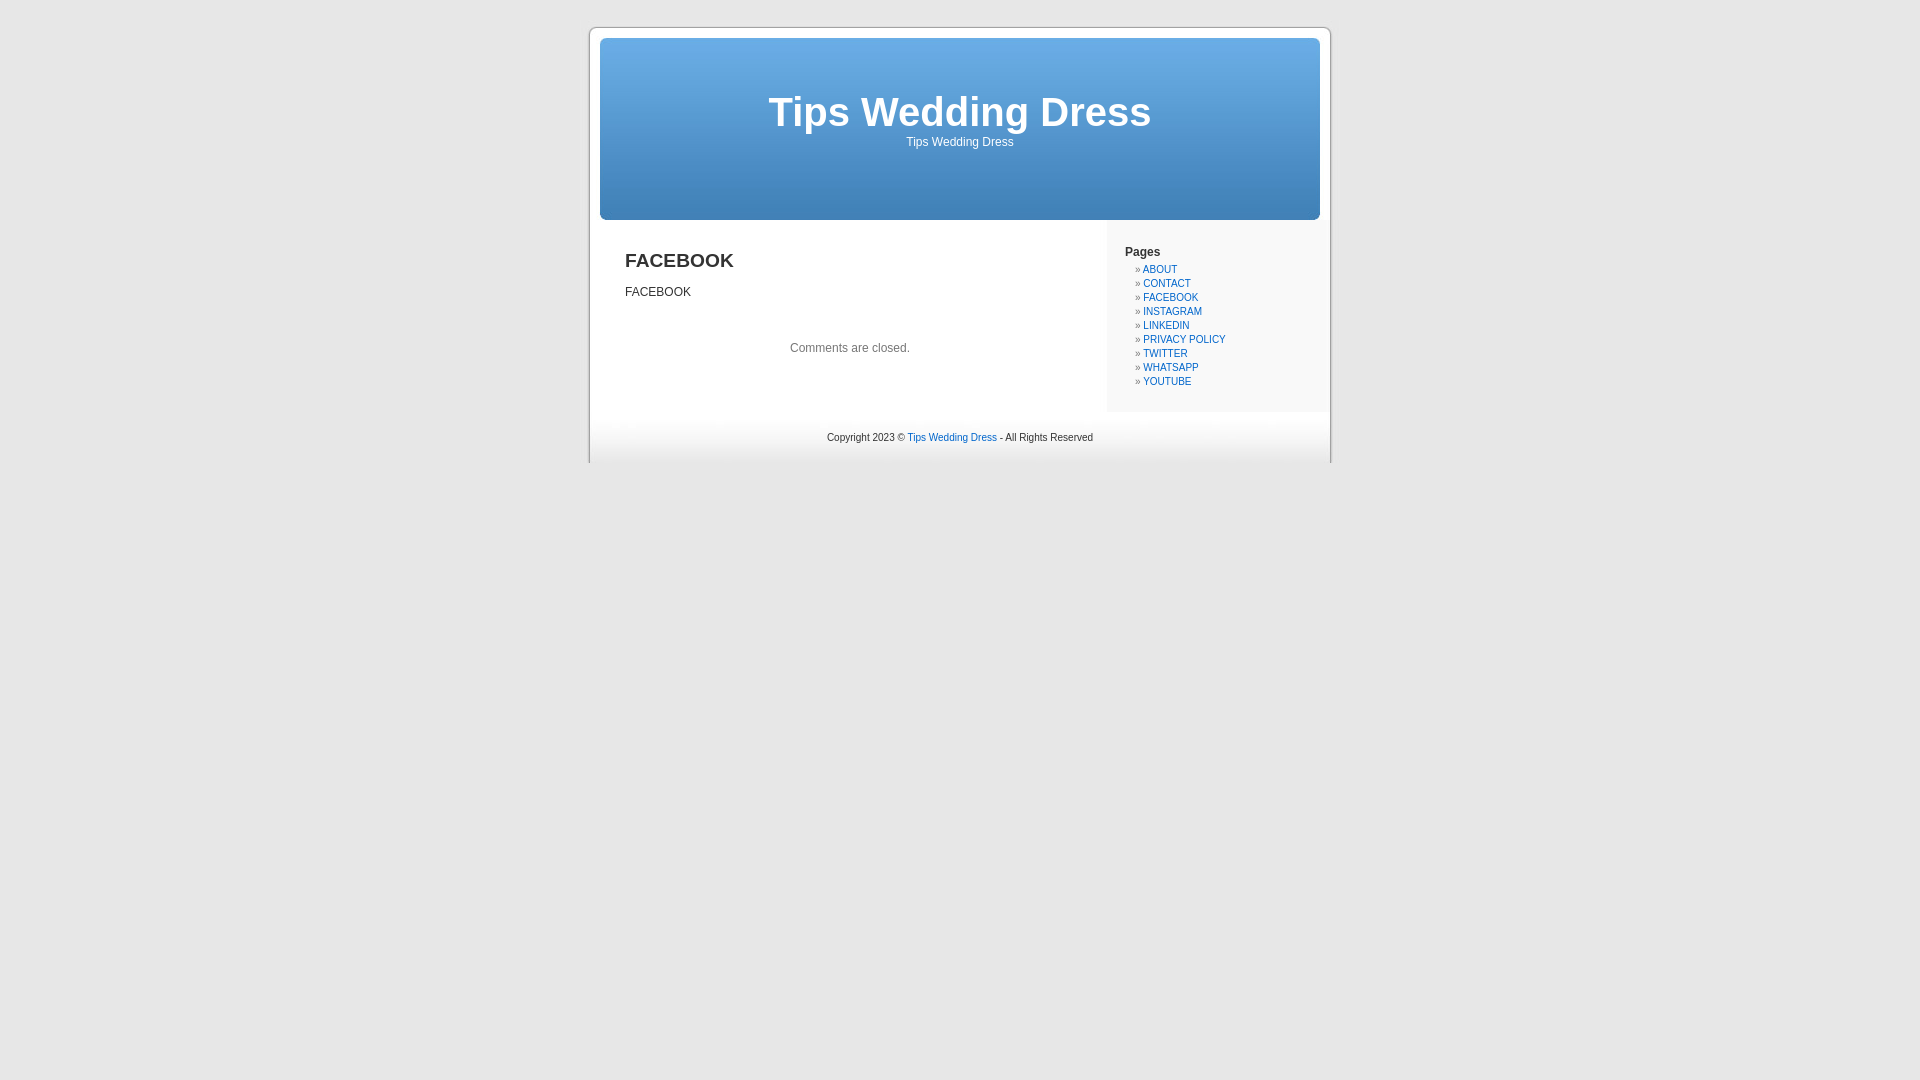 This screenshot has width=1920, height=1080. What do you see at coordinates (1167, 284) in the screenshot?
I see `CONTACT` at bounding box center [1167, 284].